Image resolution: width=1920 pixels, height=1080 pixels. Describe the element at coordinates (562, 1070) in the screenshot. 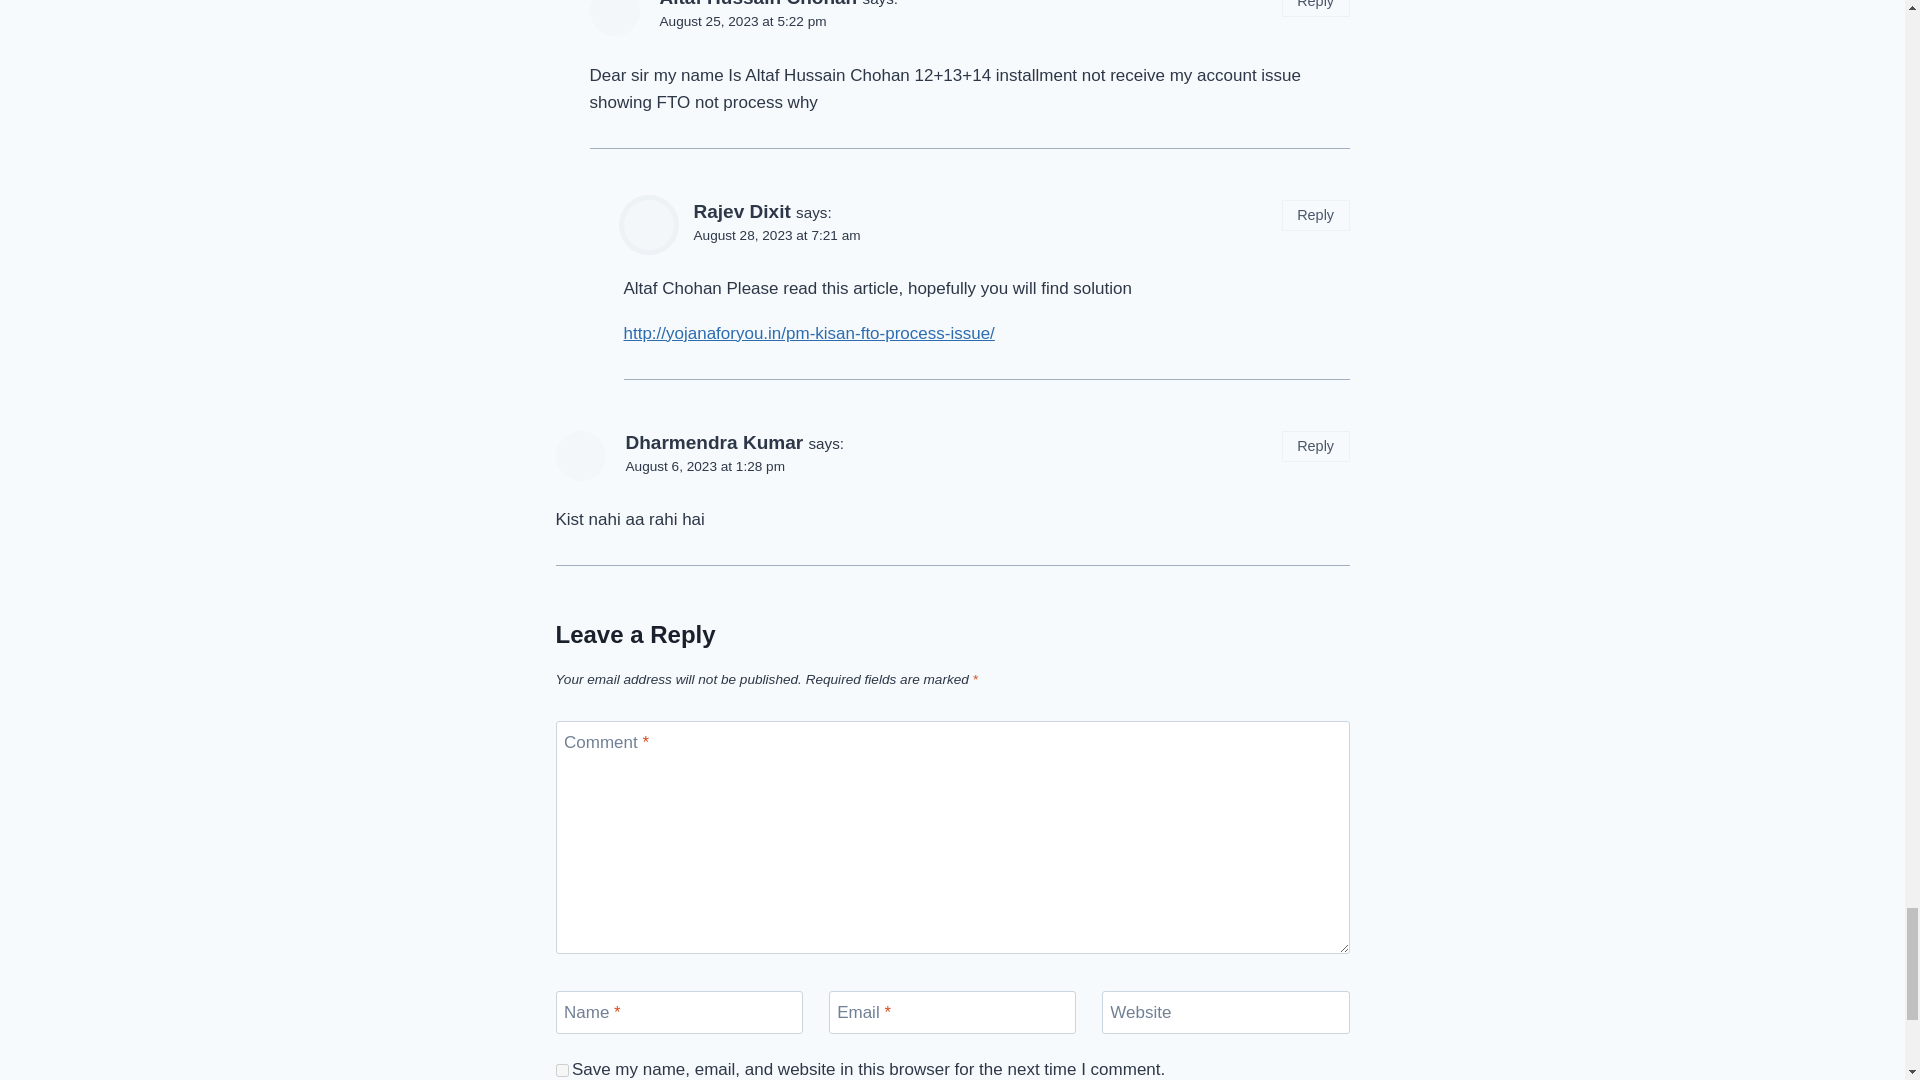

I see `yes` at that location.